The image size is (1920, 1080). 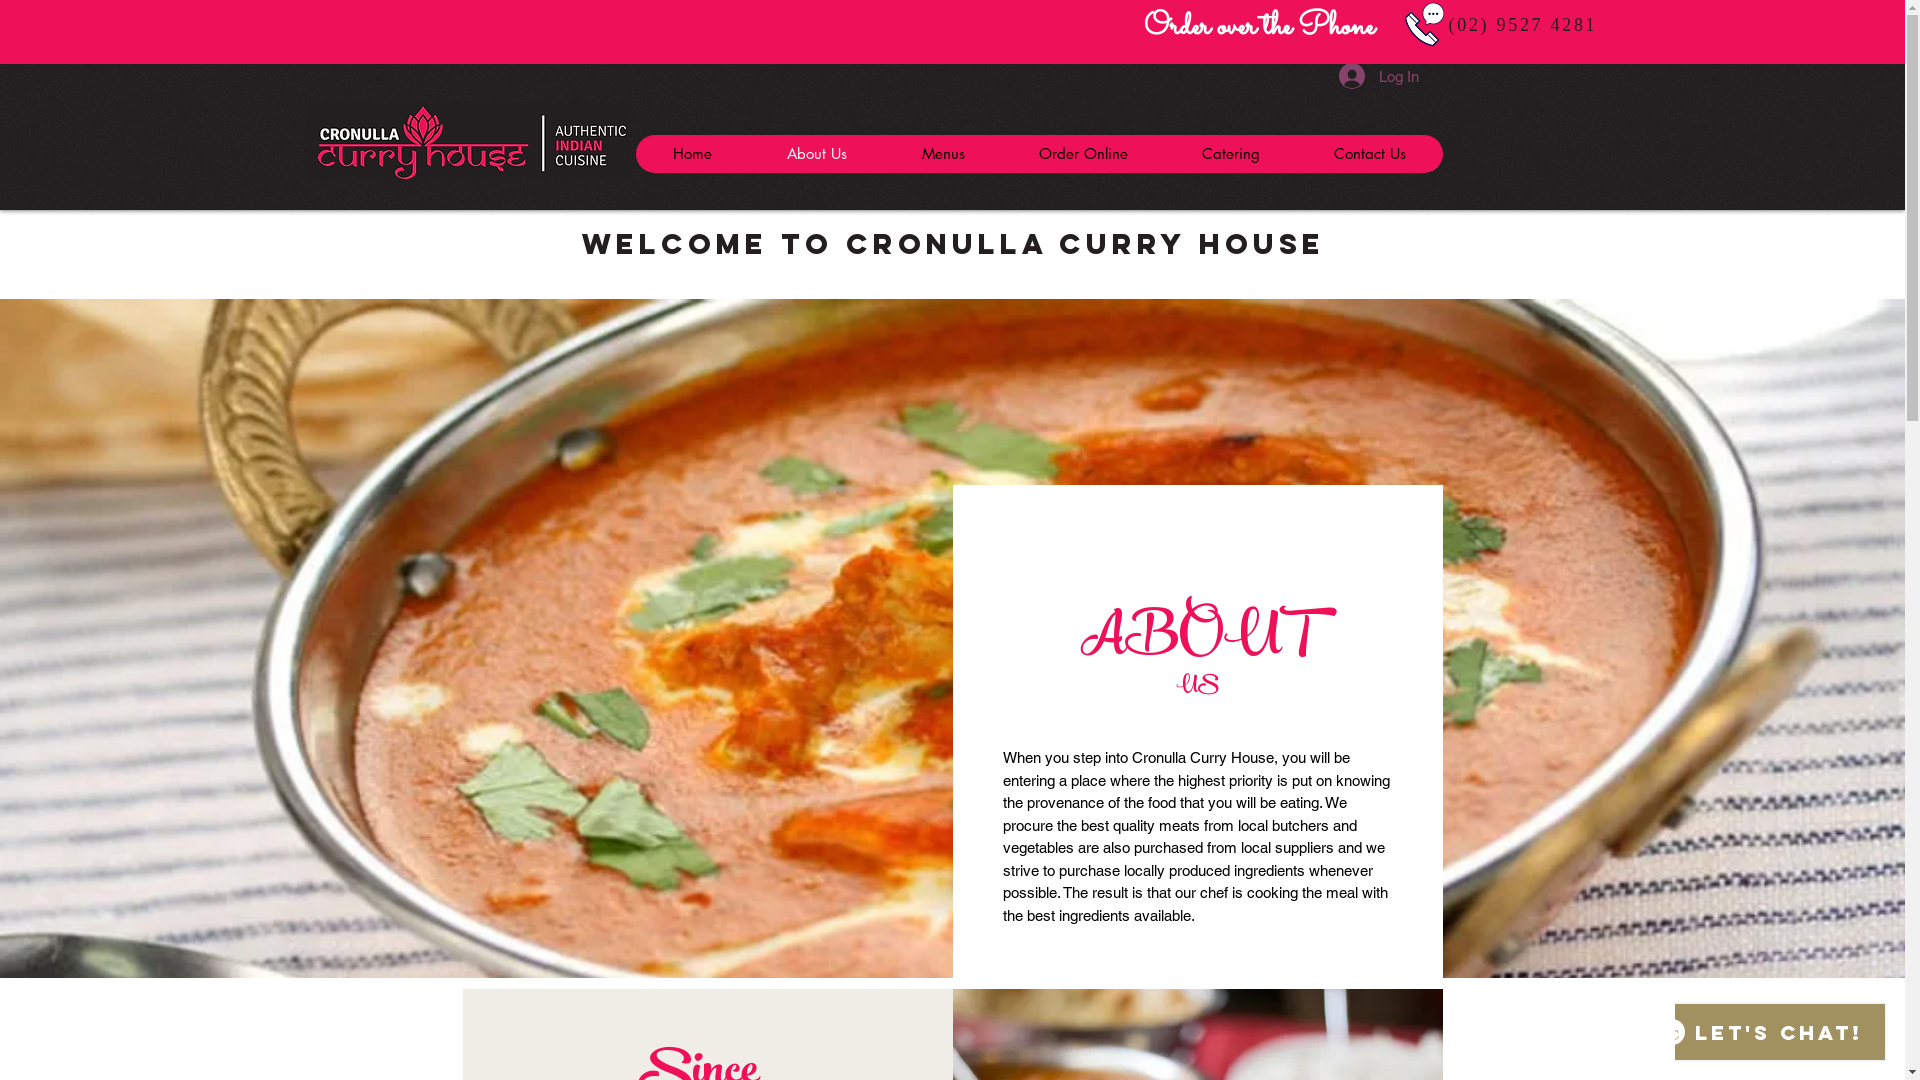 I want to click on Restaurant Social Bar, so click(x=91, y=26).